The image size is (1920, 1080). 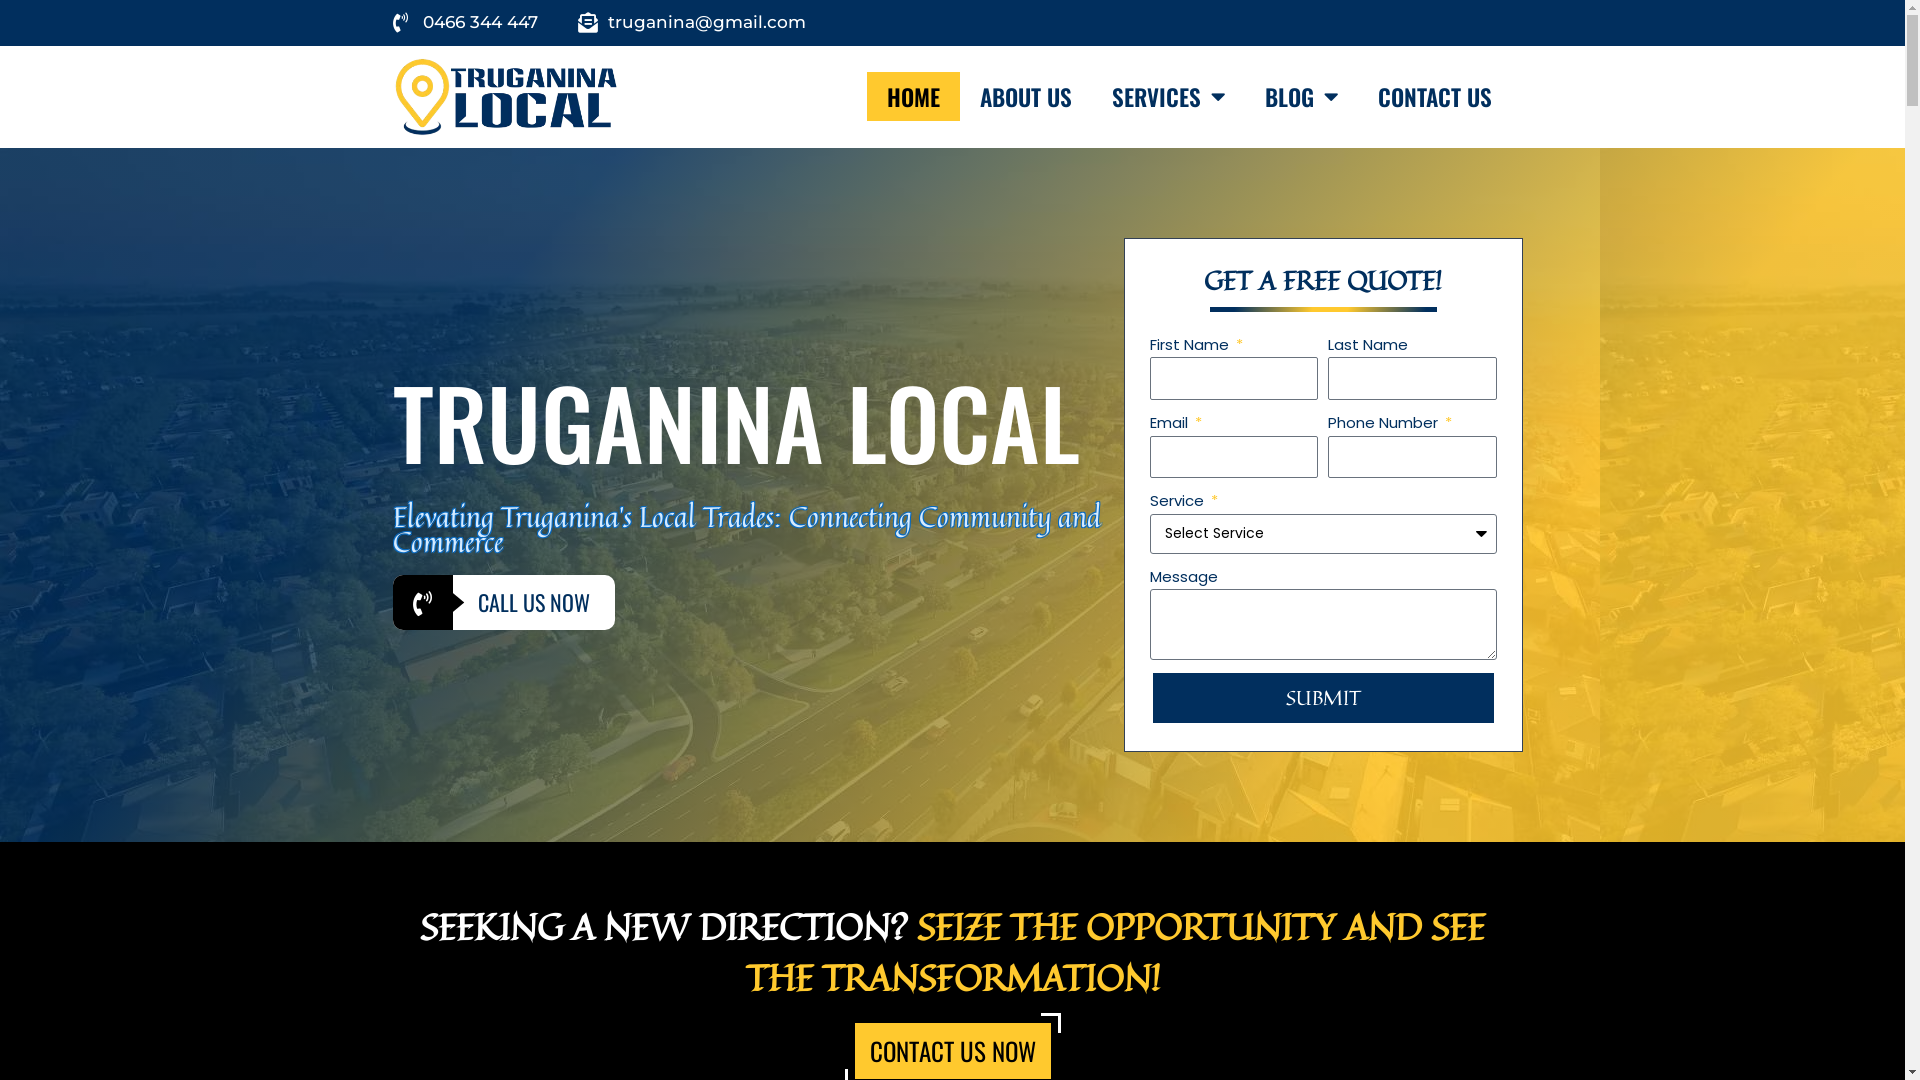 I want to click on SERVICES, so click(x=1168, y=96).